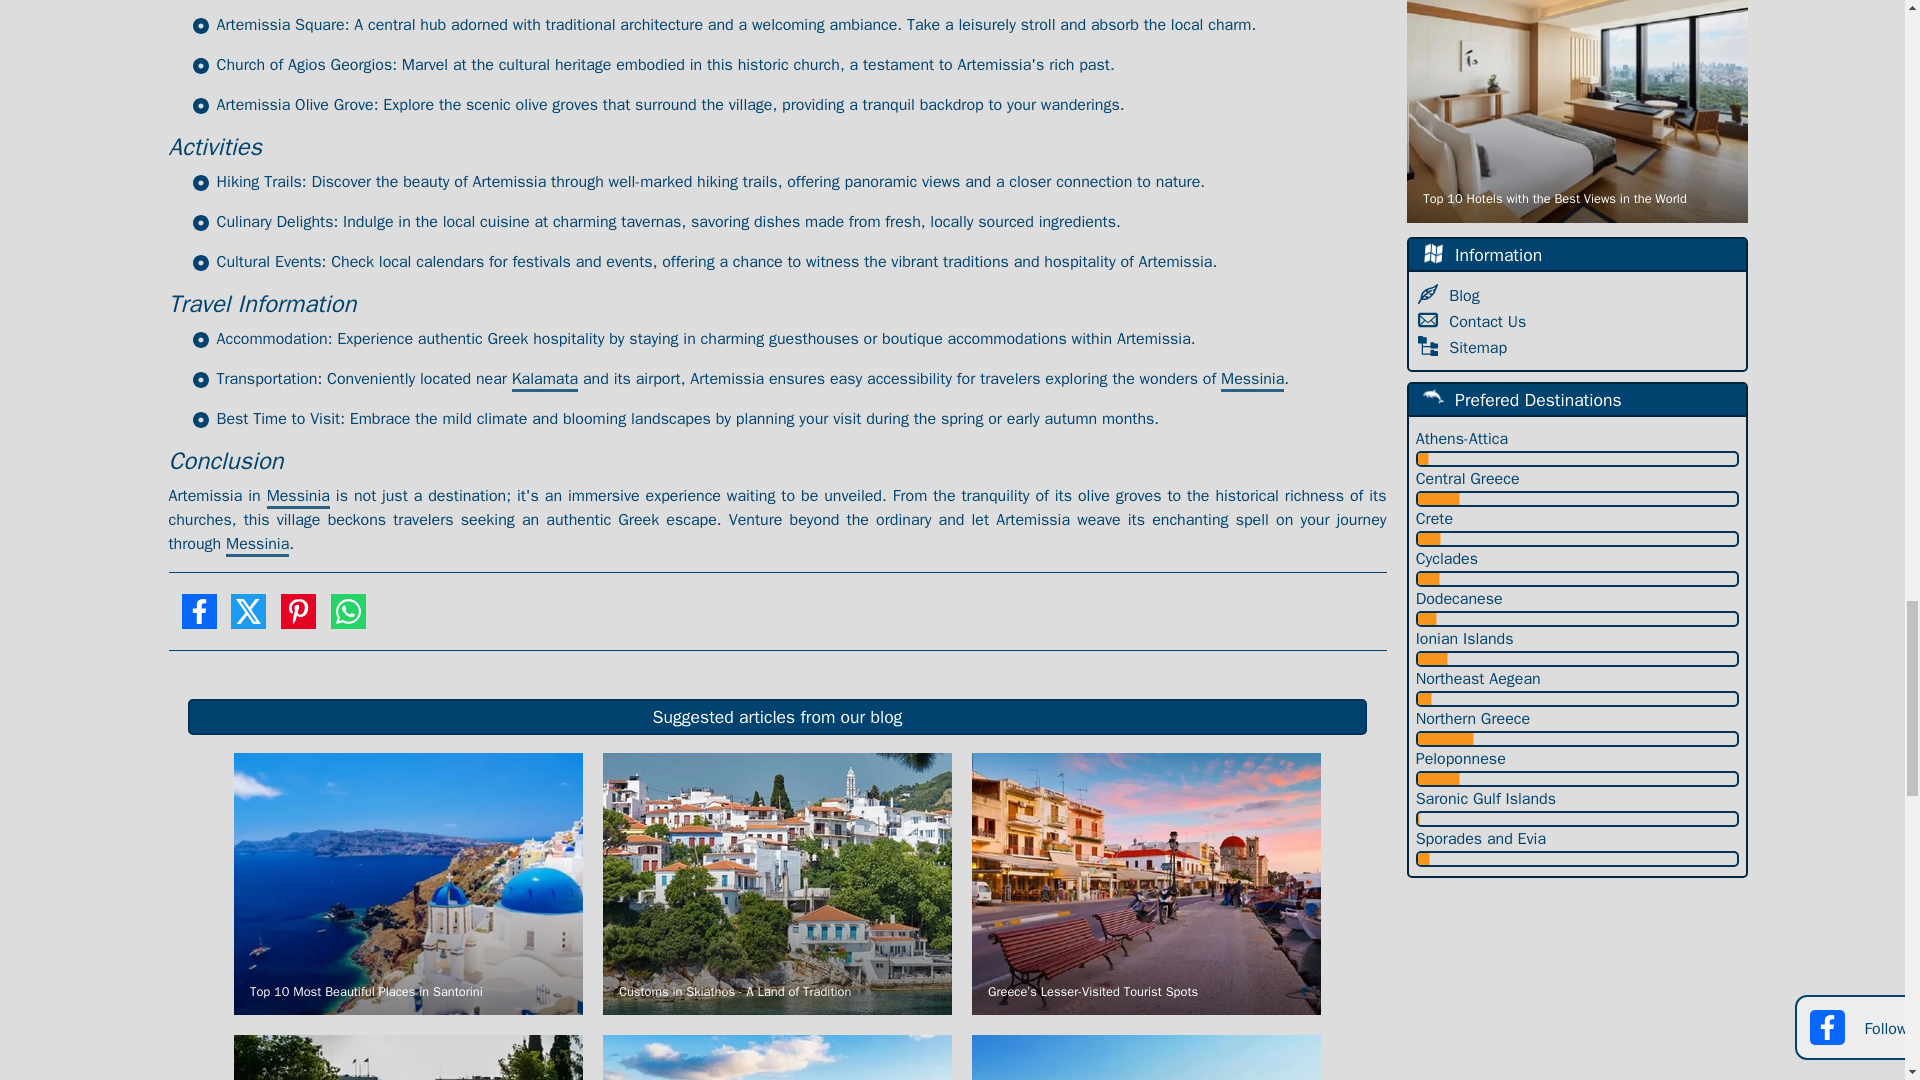  I want to click on Kalamata, so click(544, 380).